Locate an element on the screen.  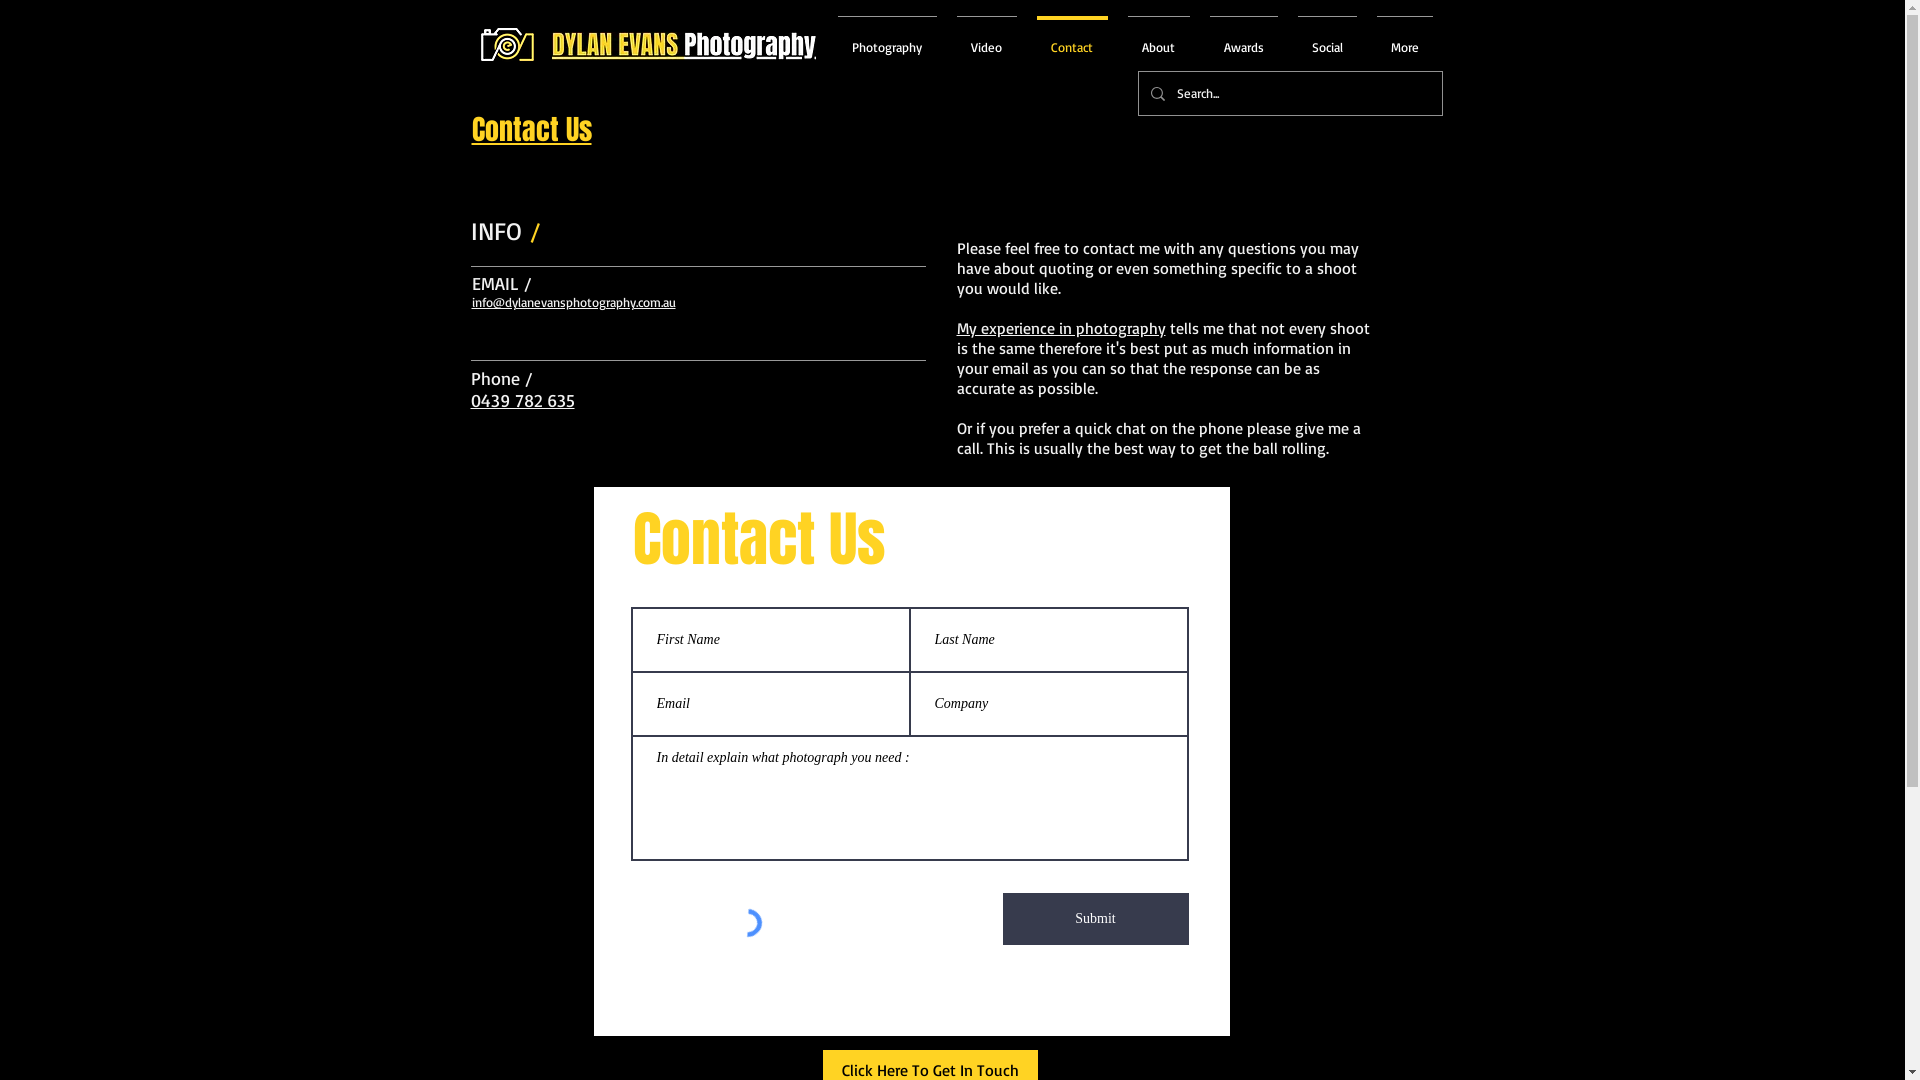
Contact is located at coordinates (1072, 38).